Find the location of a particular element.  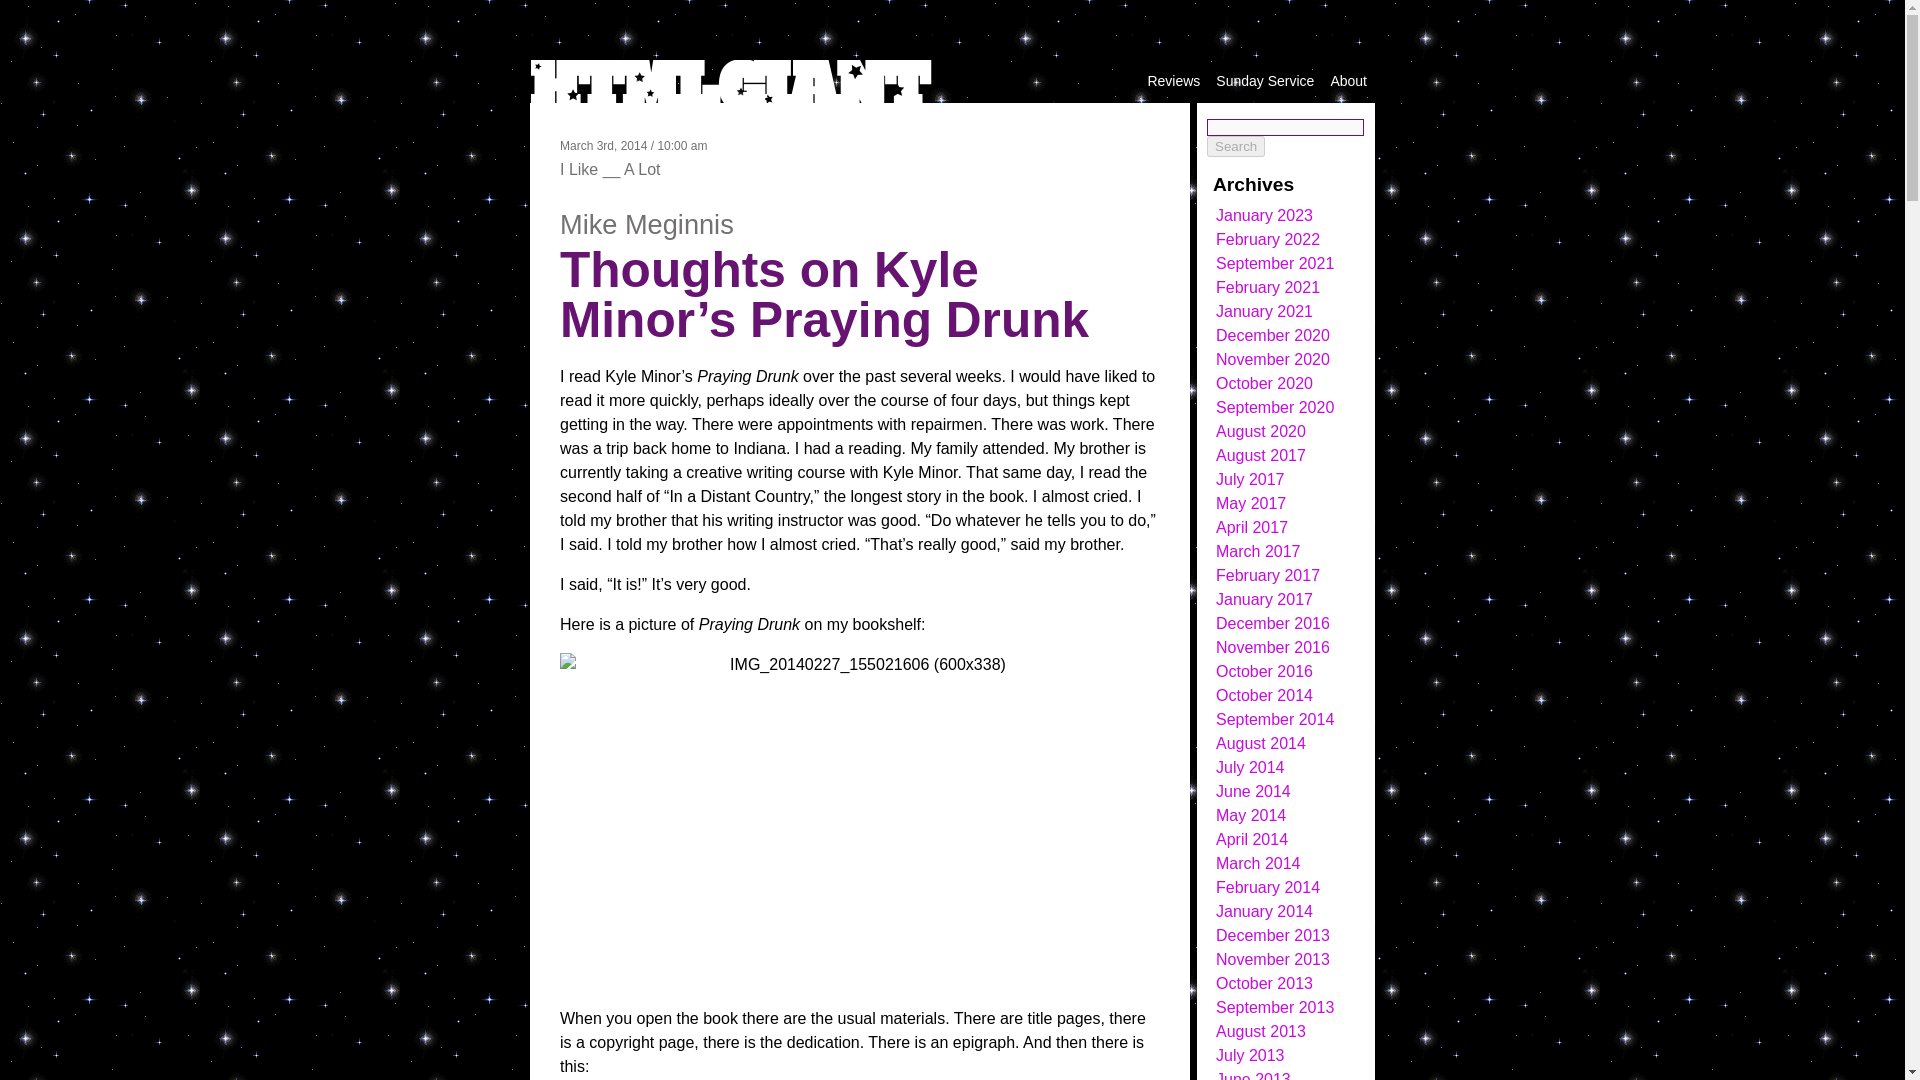

August 2020 is located at coordinates (1260, 431).